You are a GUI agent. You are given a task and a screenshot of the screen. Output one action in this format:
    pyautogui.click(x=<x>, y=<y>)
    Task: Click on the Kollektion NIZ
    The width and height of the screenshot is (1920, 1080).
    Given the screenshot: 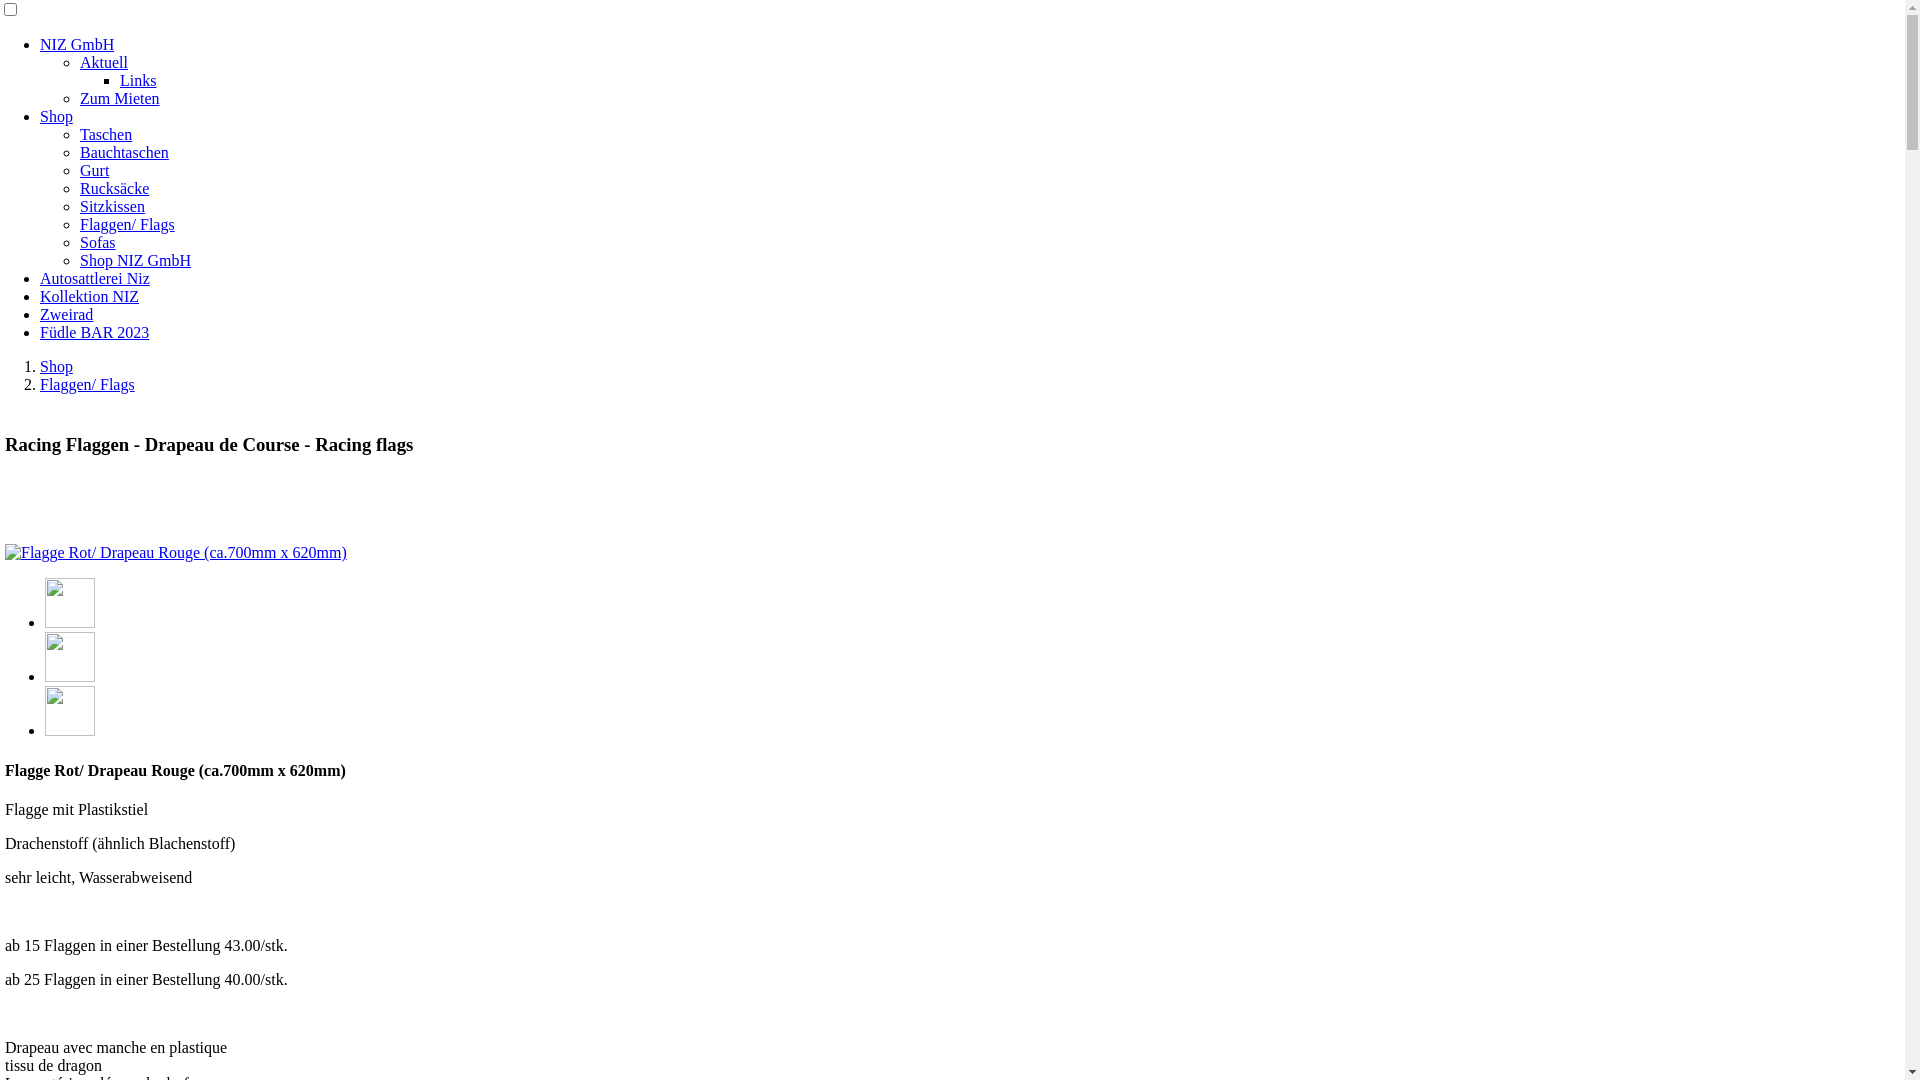 What is the action you would take?
    pyautogui.click(x=90, y=296)
    